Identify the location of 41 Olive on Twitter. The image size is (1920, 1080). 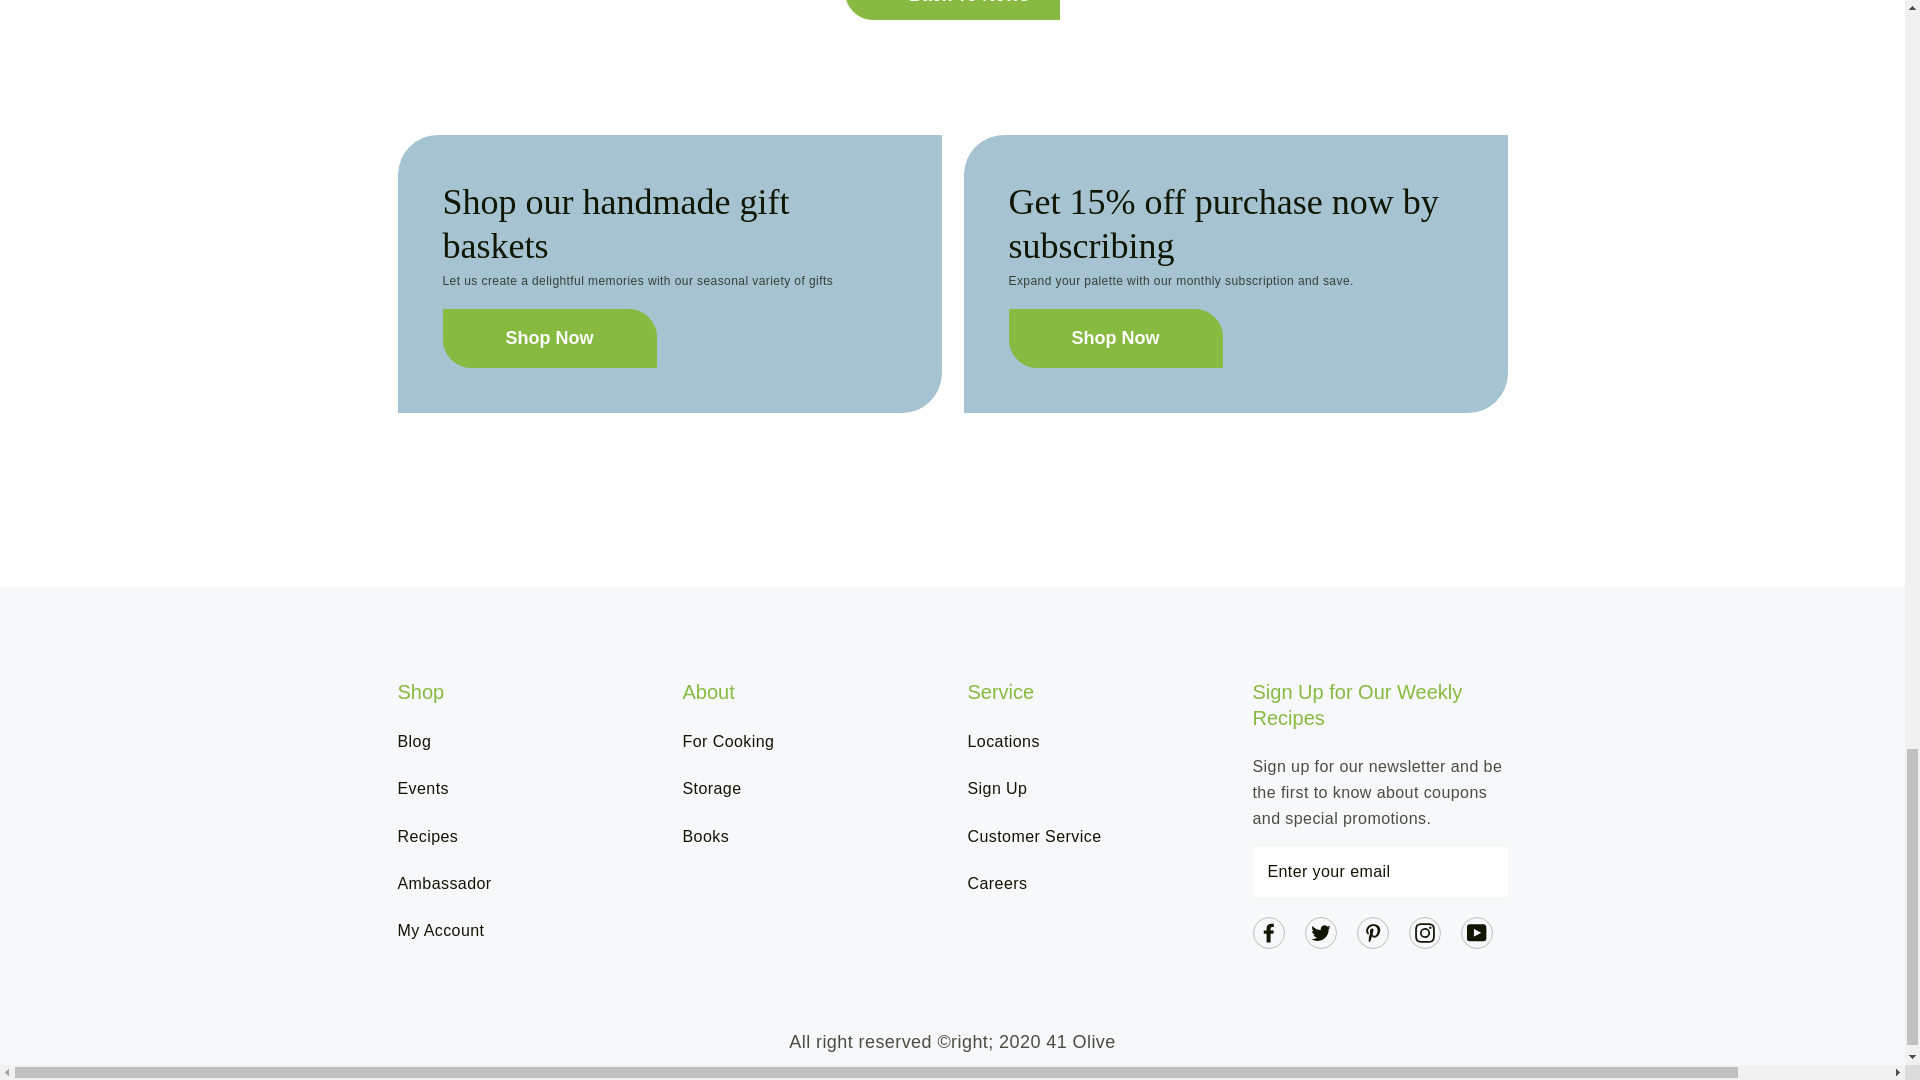
(1320, 931).